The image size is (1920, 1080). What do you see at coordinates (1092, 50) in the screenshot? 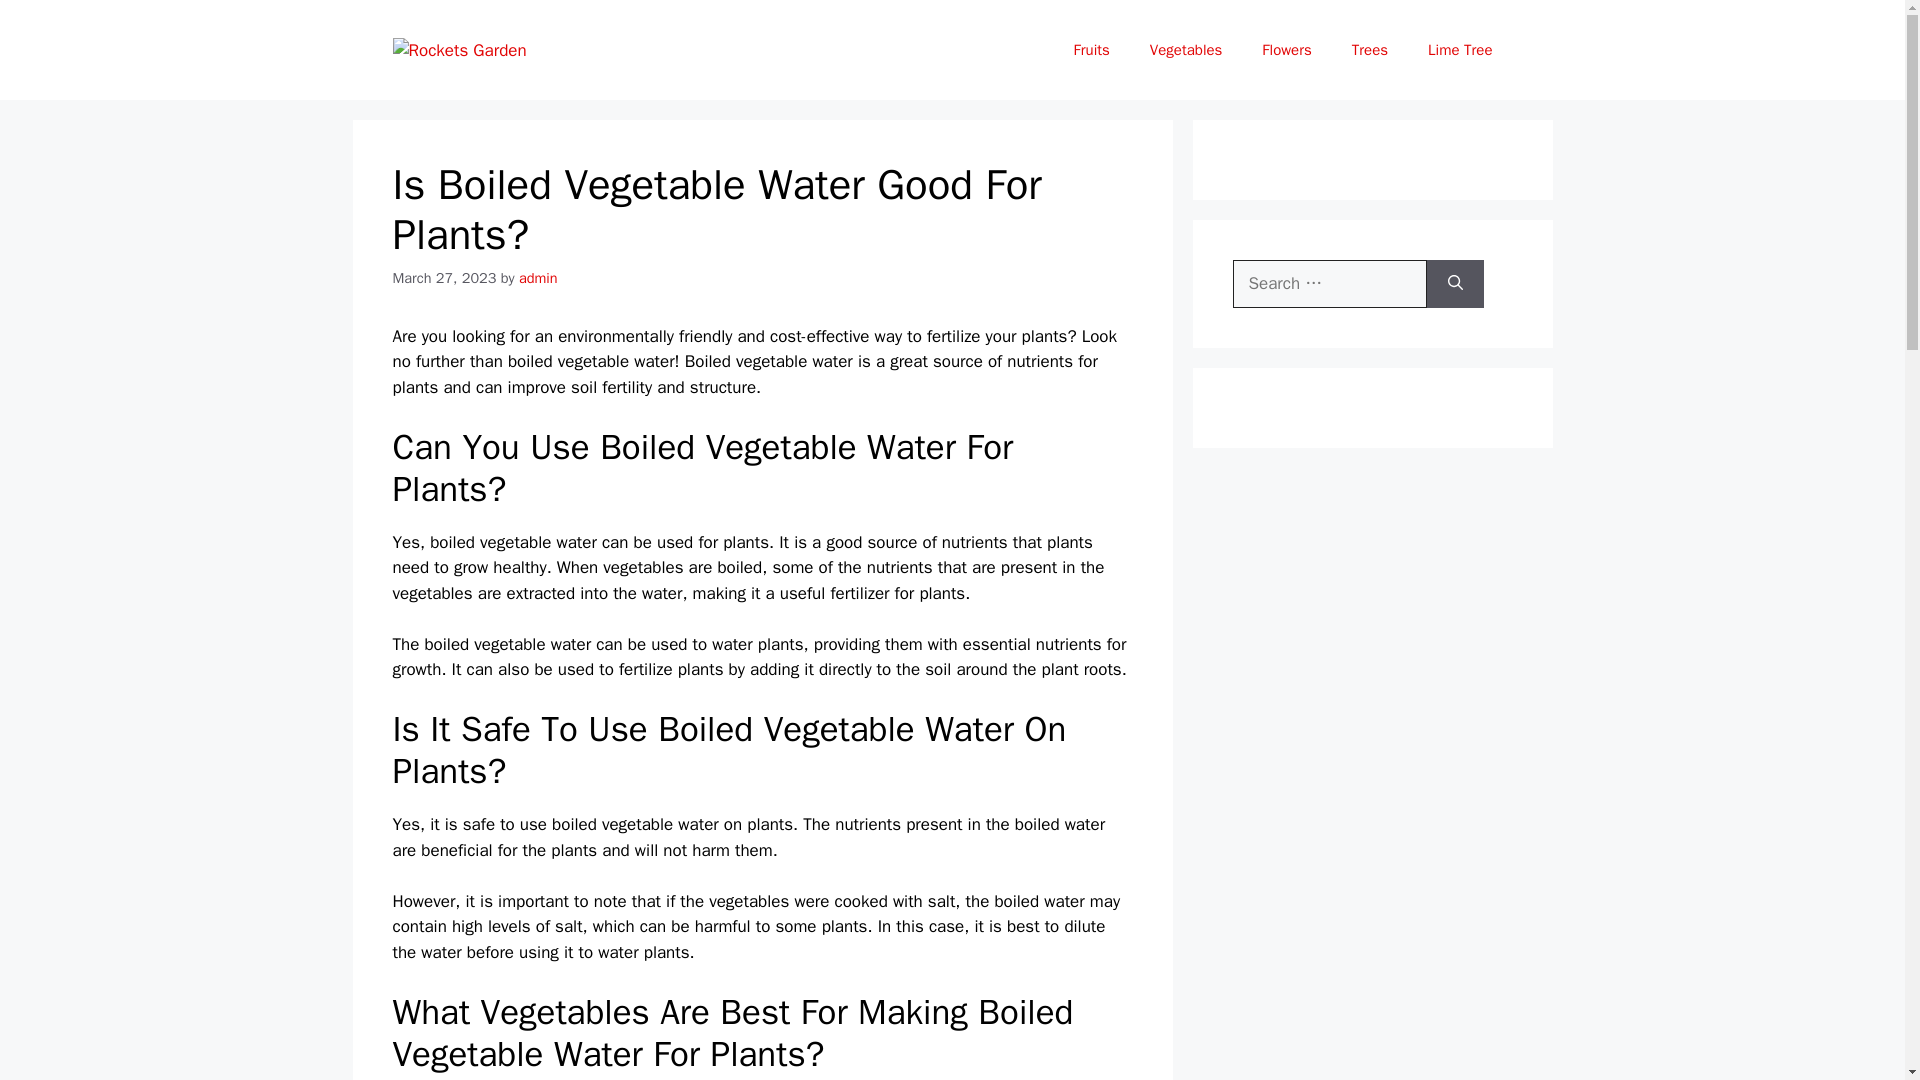
I see `Fruits` at bounding box center [1092, 50].